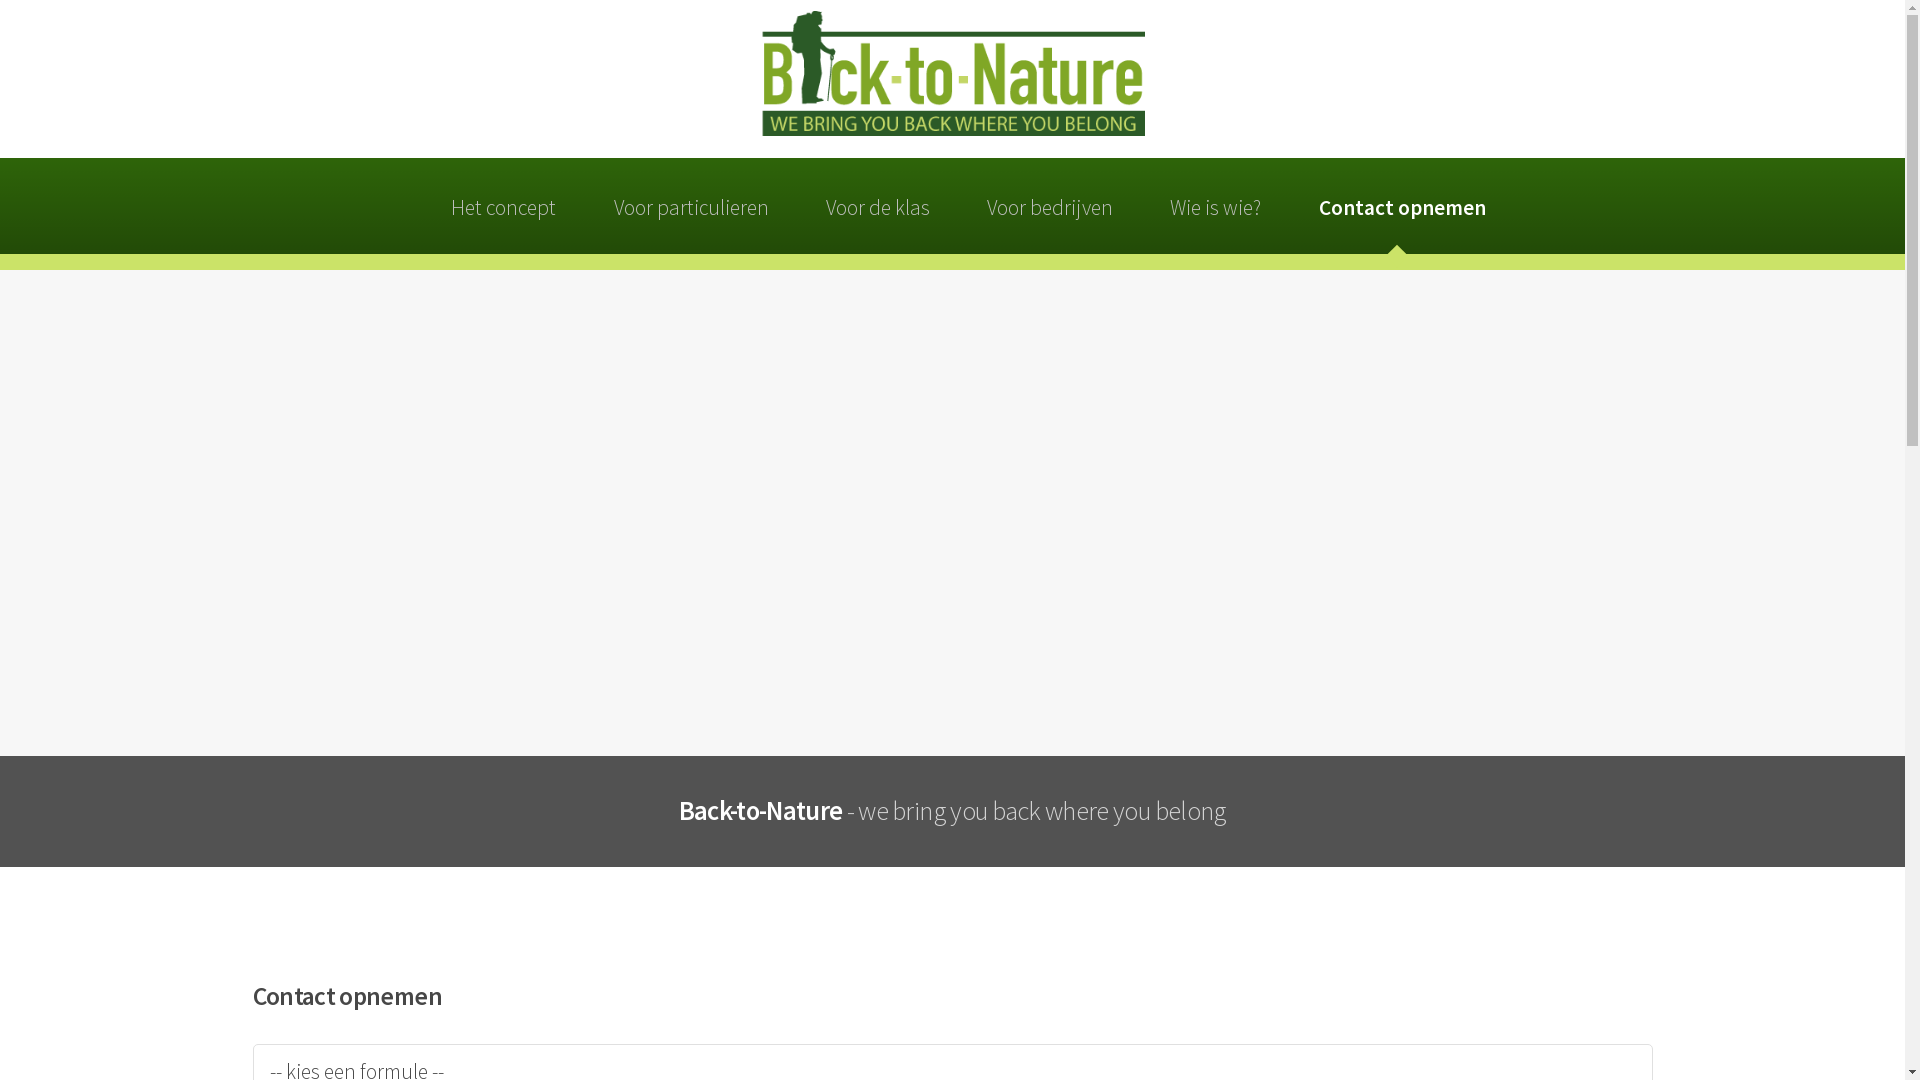 This screenshot has height=1080, width=1920. I want to click on Contact opnemen, so click(1402, 206).